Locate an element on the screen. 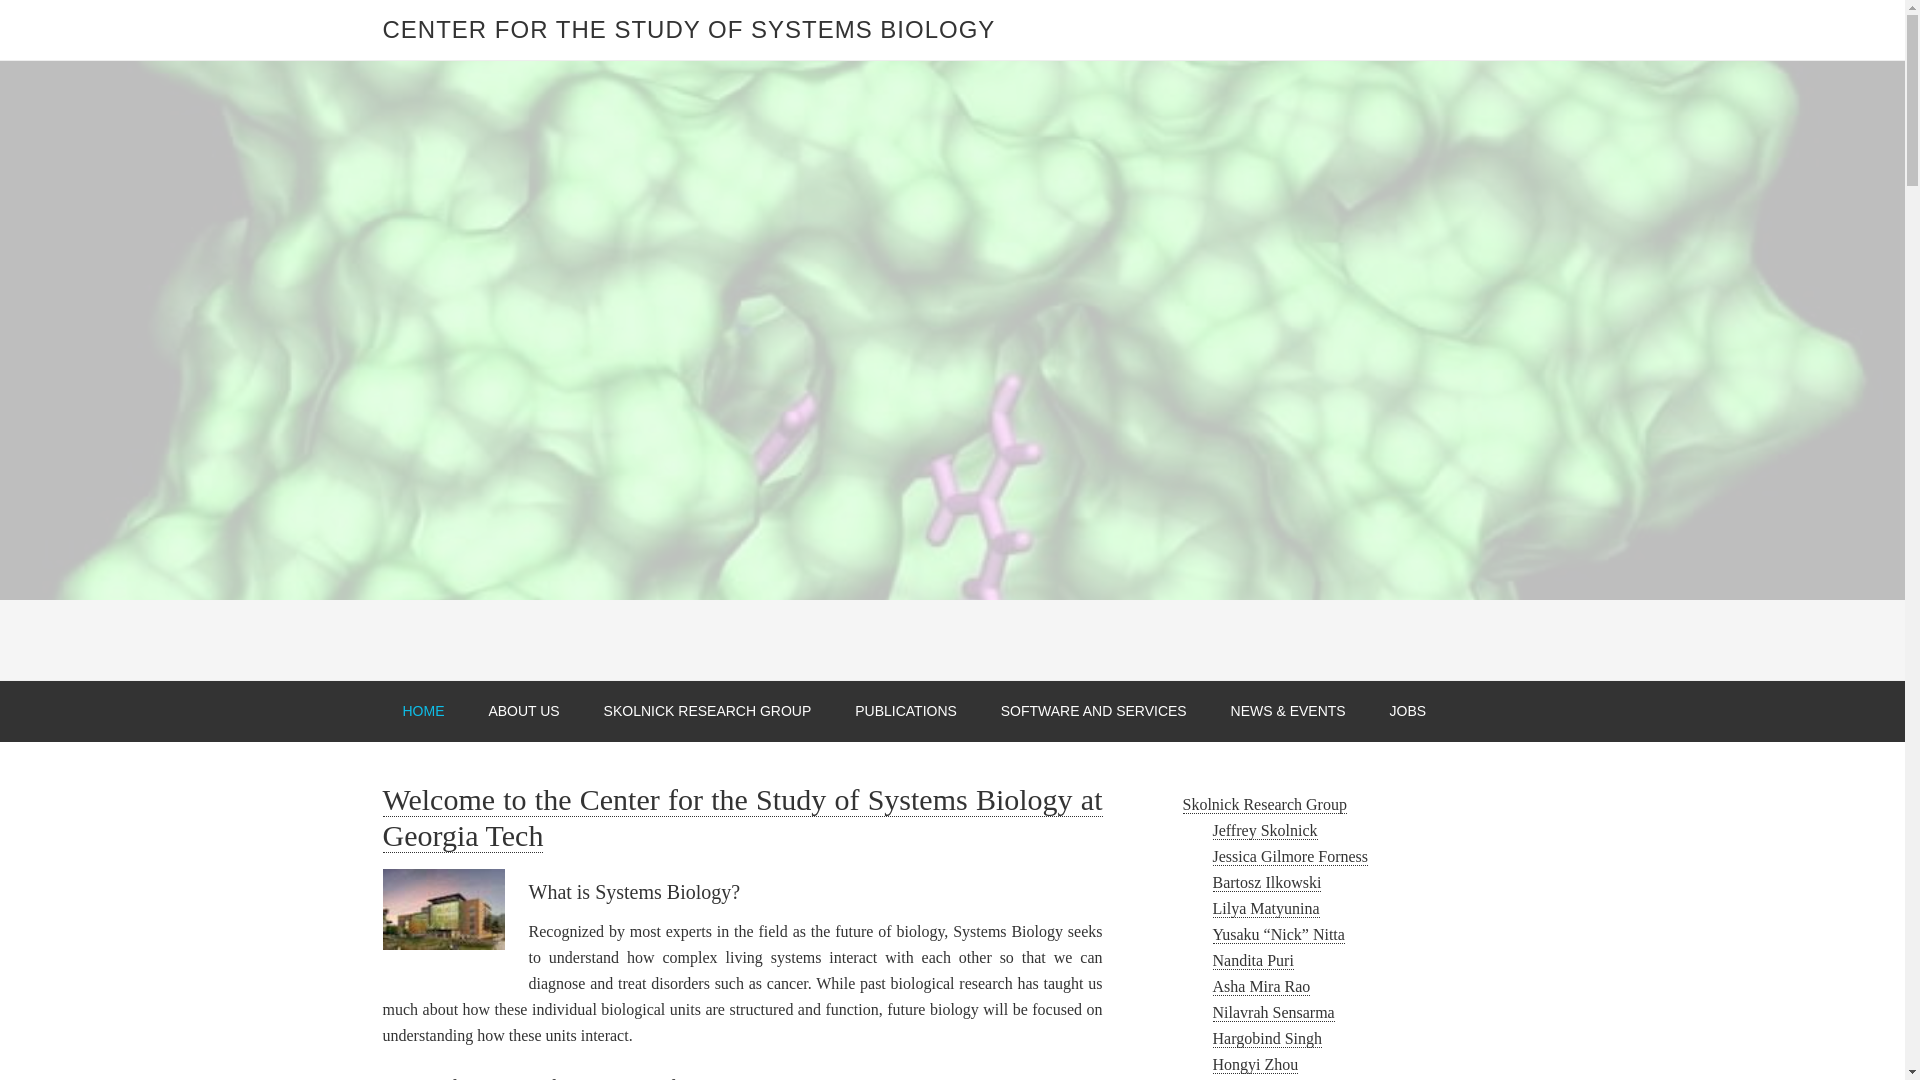  HOME is located at coordinates (423, 711).